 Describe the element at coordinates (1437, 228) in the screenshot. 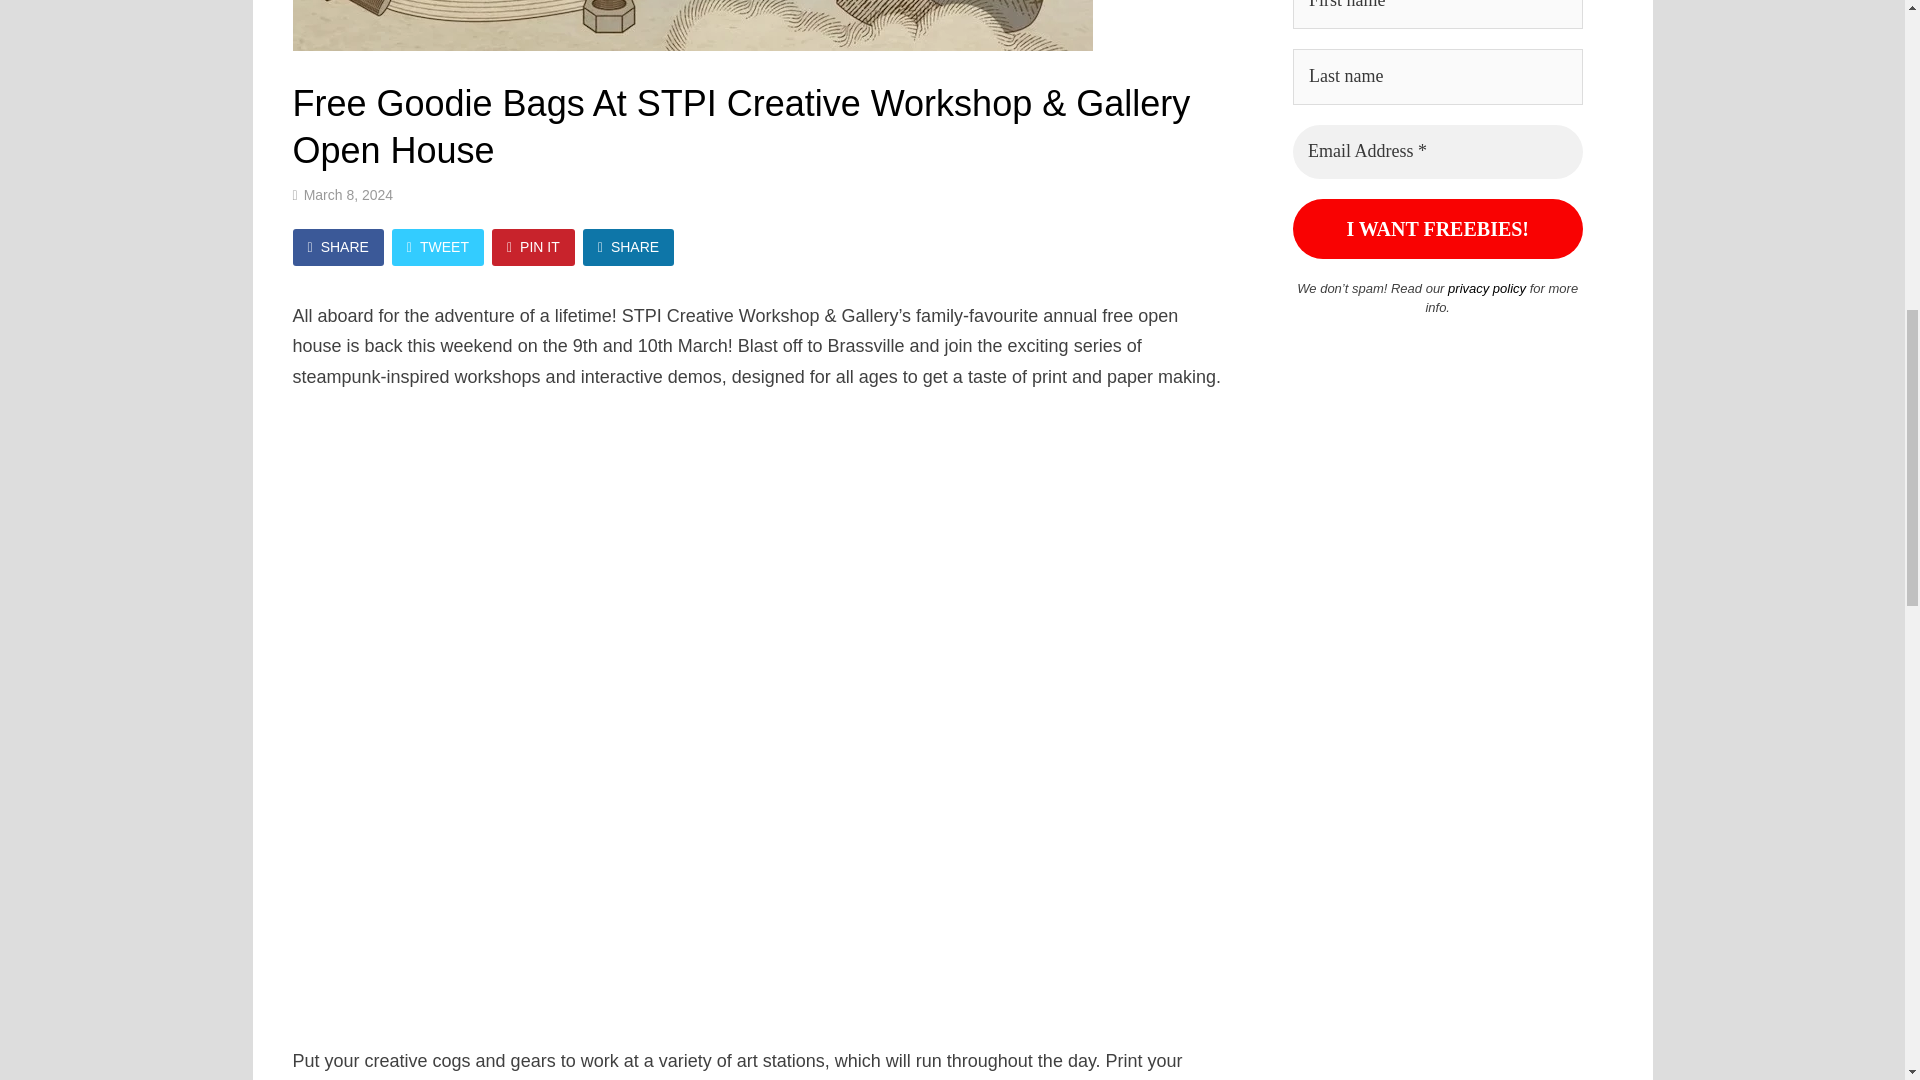

I see `I Want Freebies!` at that location.